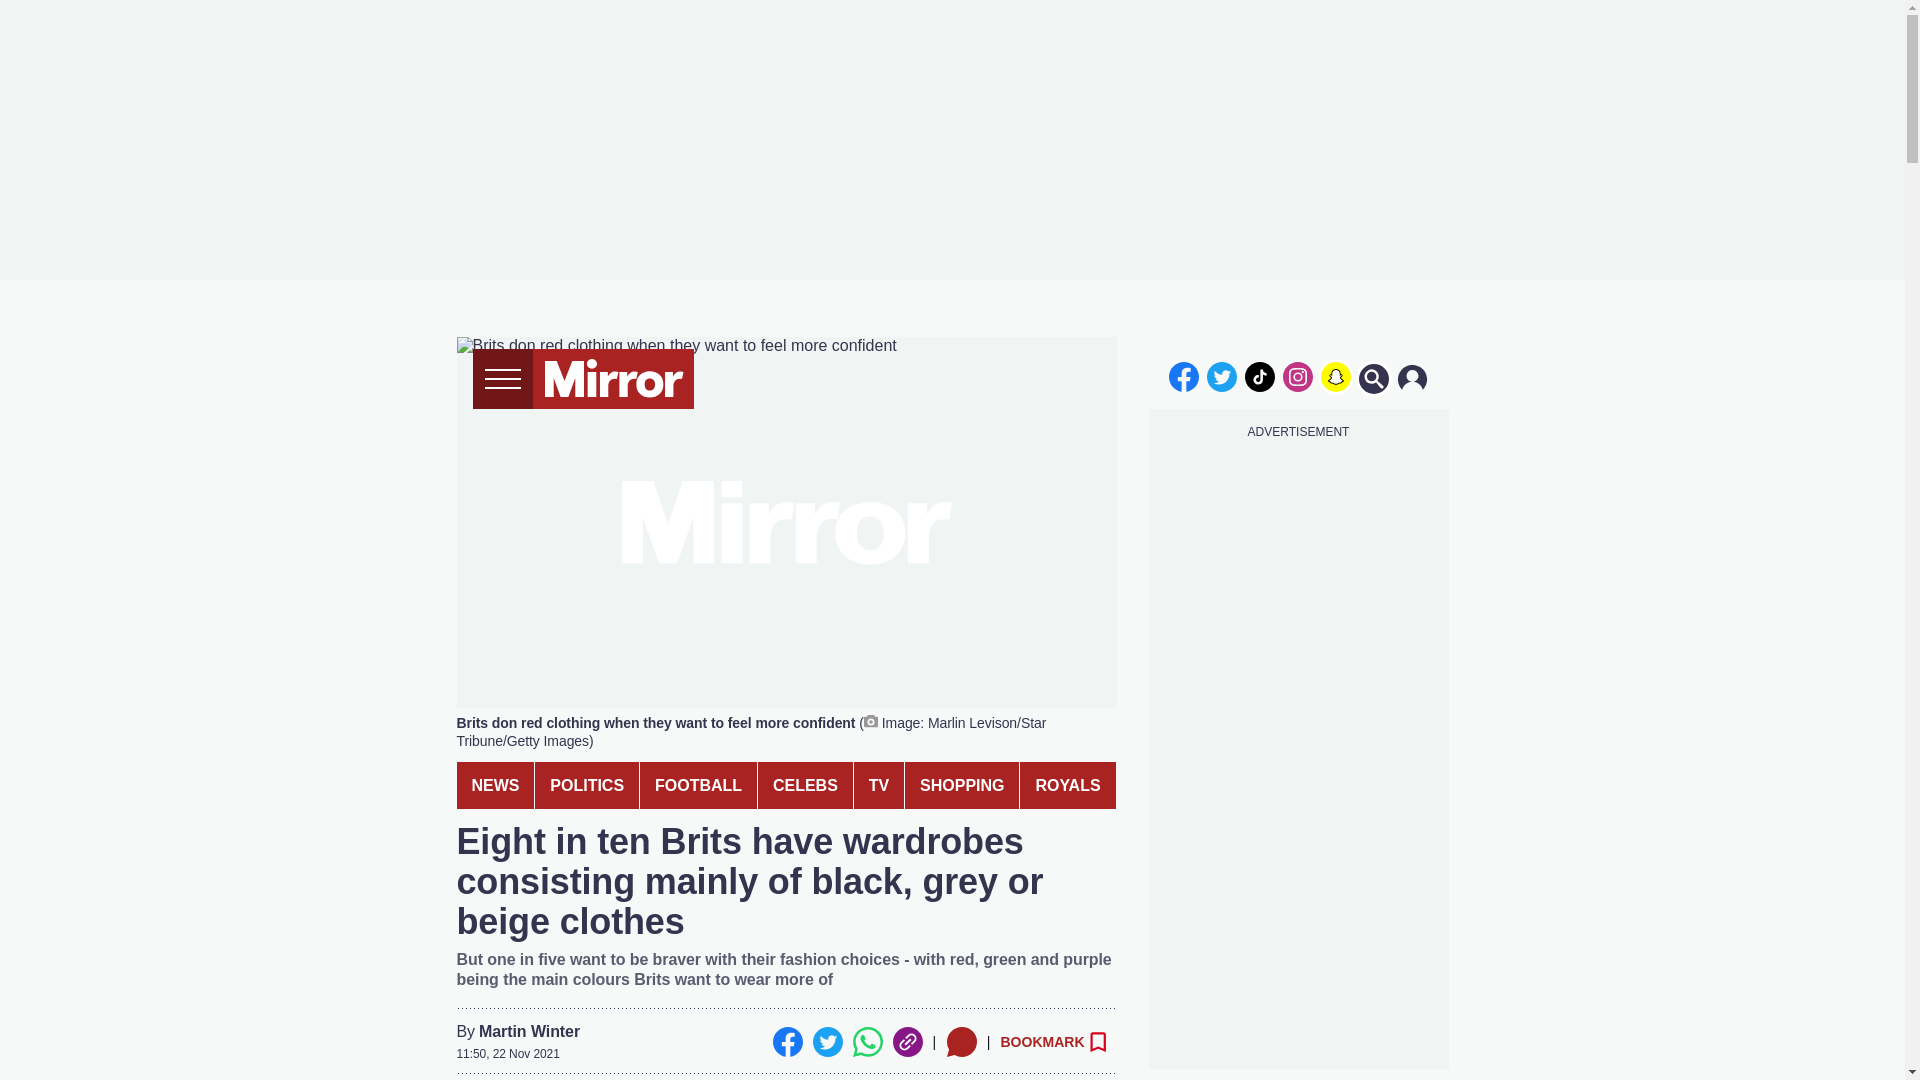  What do you see at coordinates (827, 1042) in the screenshot?
I see `Twitter` at bounding box center [827, 1042].